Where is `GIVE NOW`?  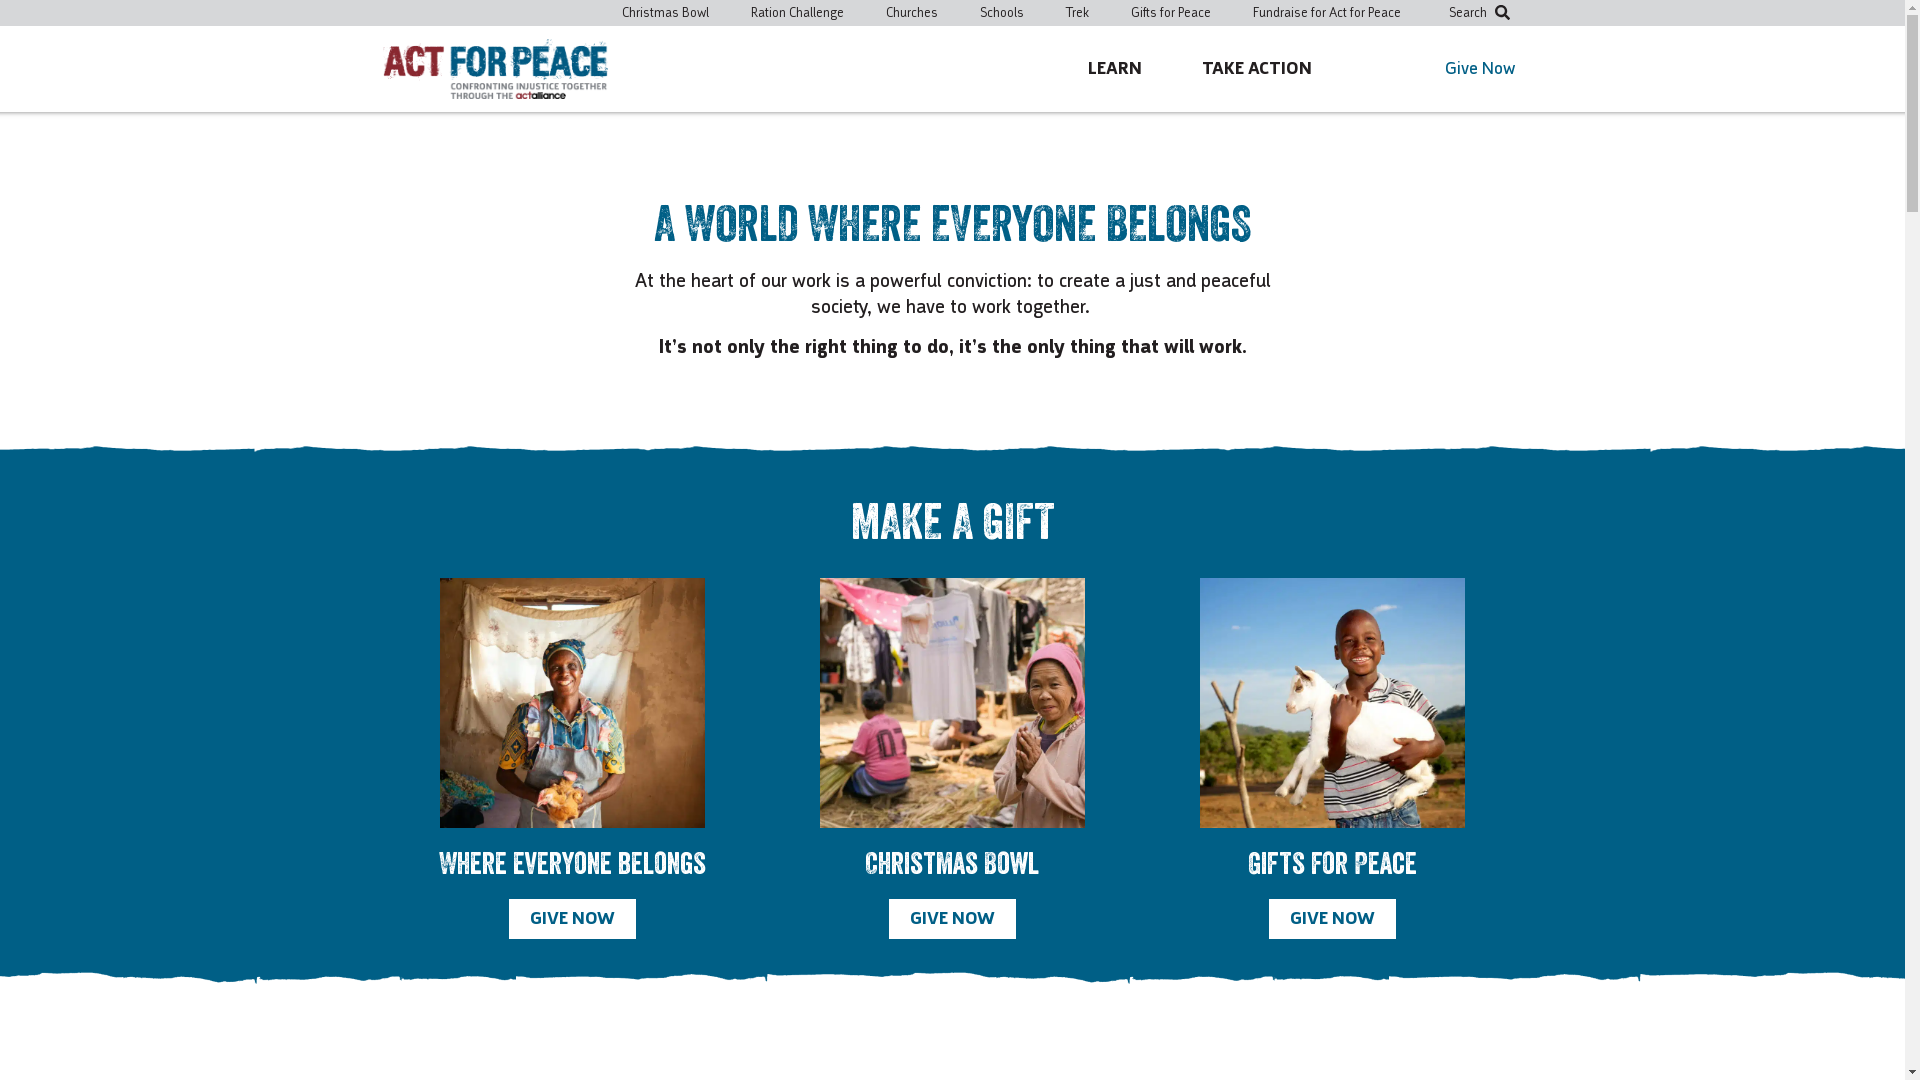 GIVE NOW is located at coordinates (1332, 919).